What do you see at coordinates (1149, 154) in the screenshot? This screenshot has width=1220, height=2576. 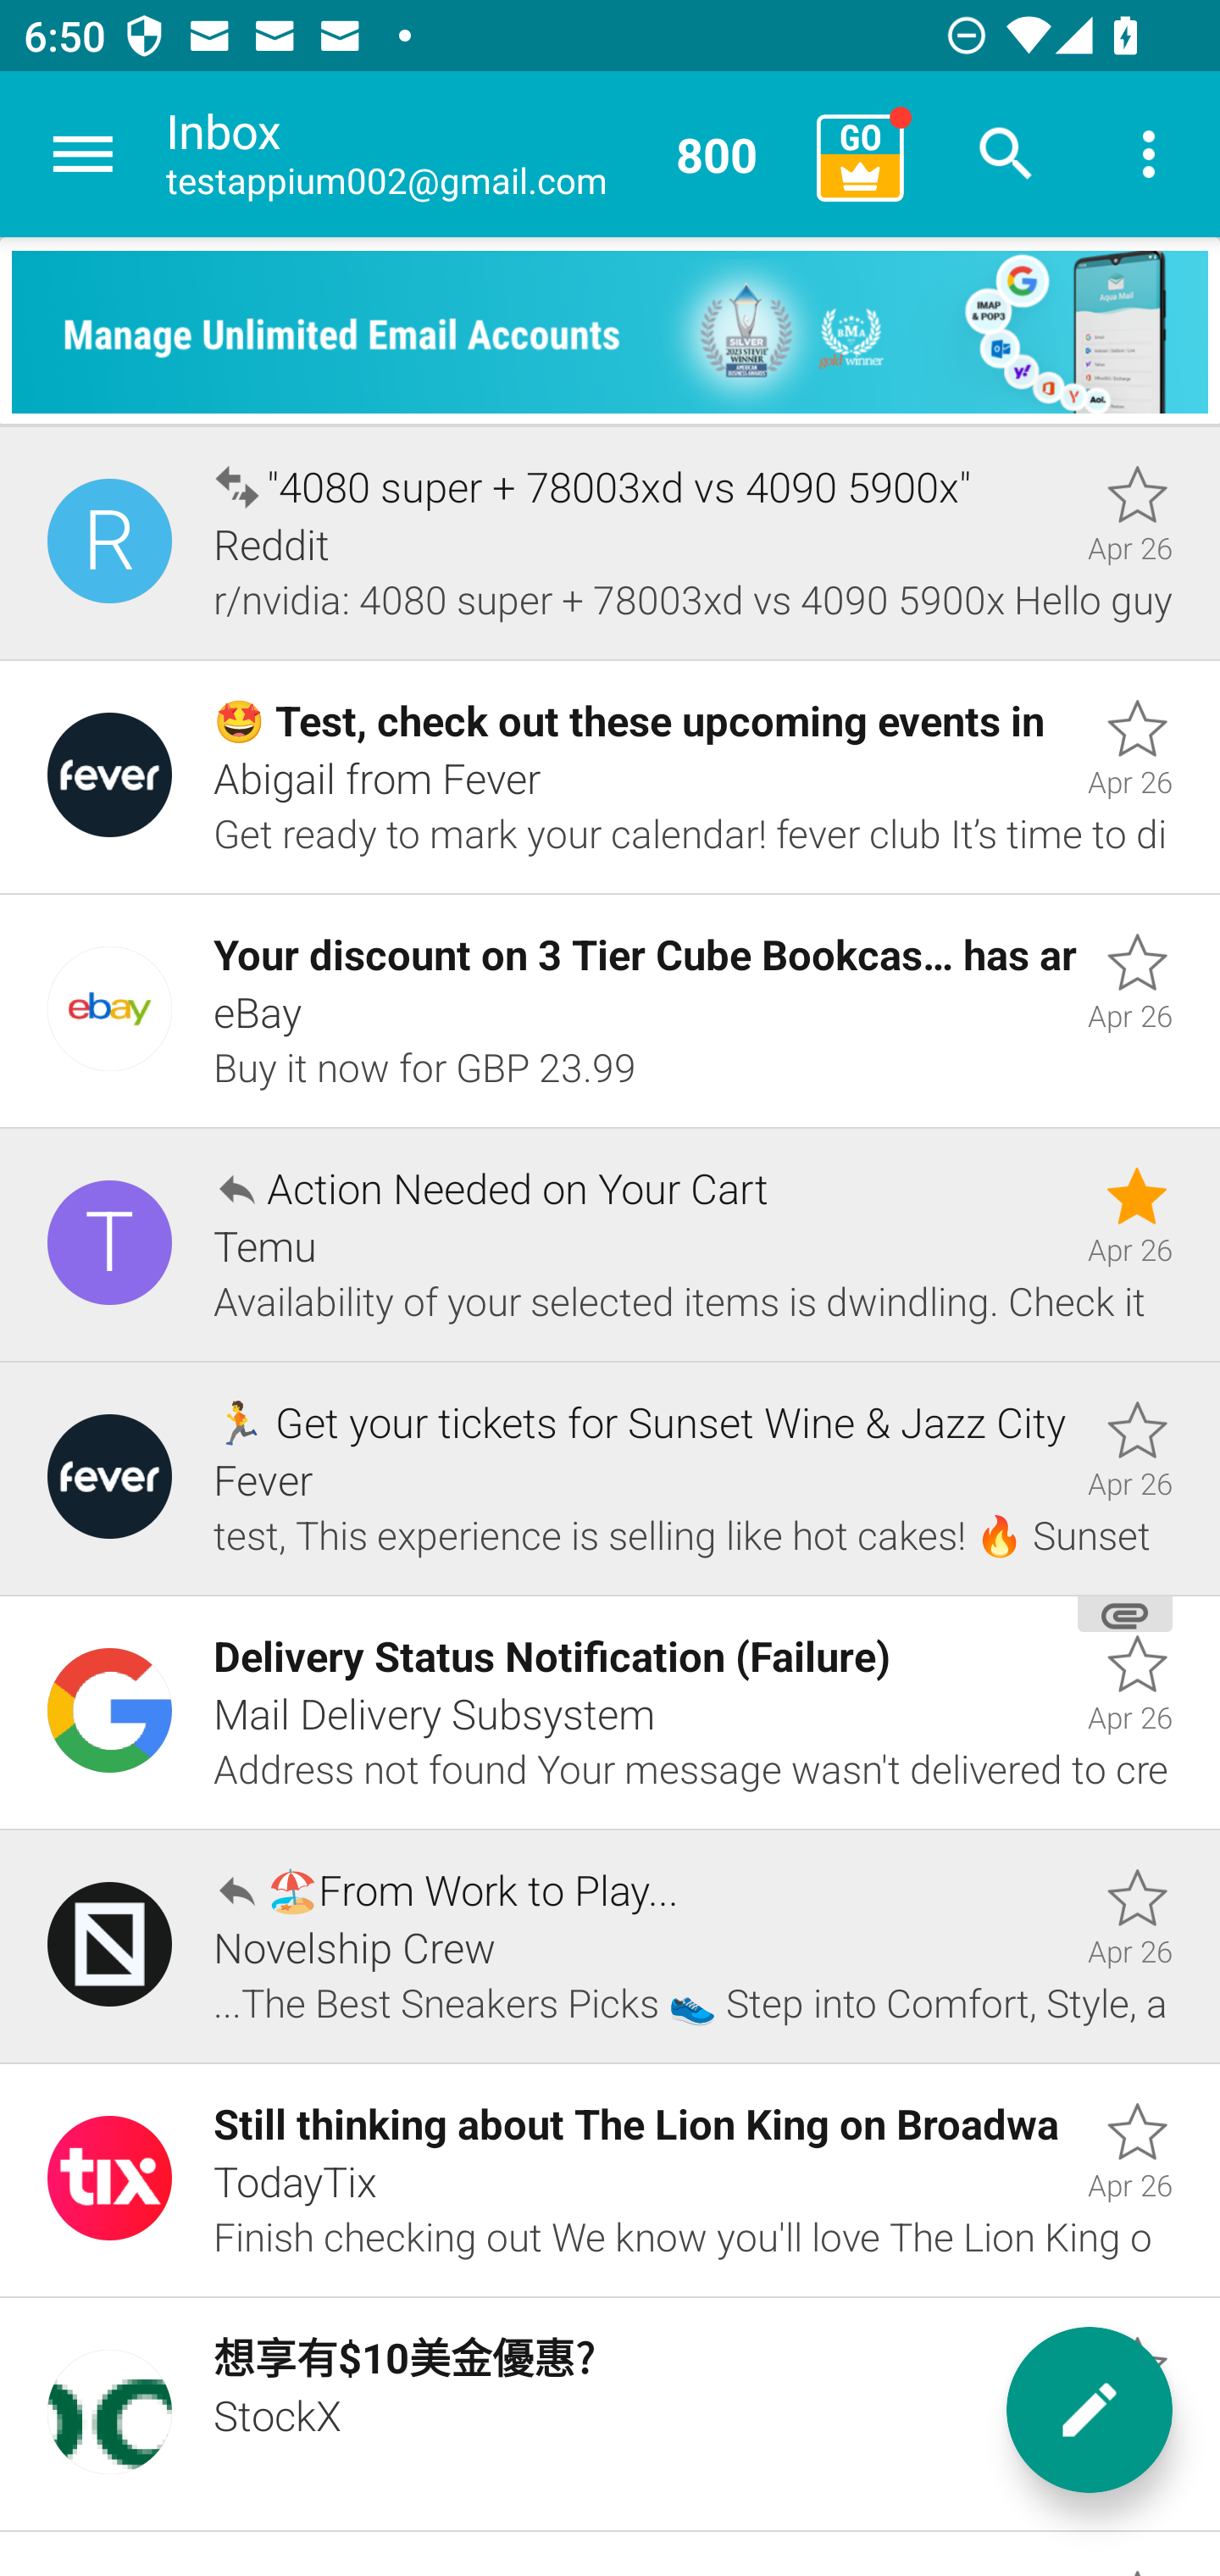 I see `More options` at bounding box center [1149, 154].